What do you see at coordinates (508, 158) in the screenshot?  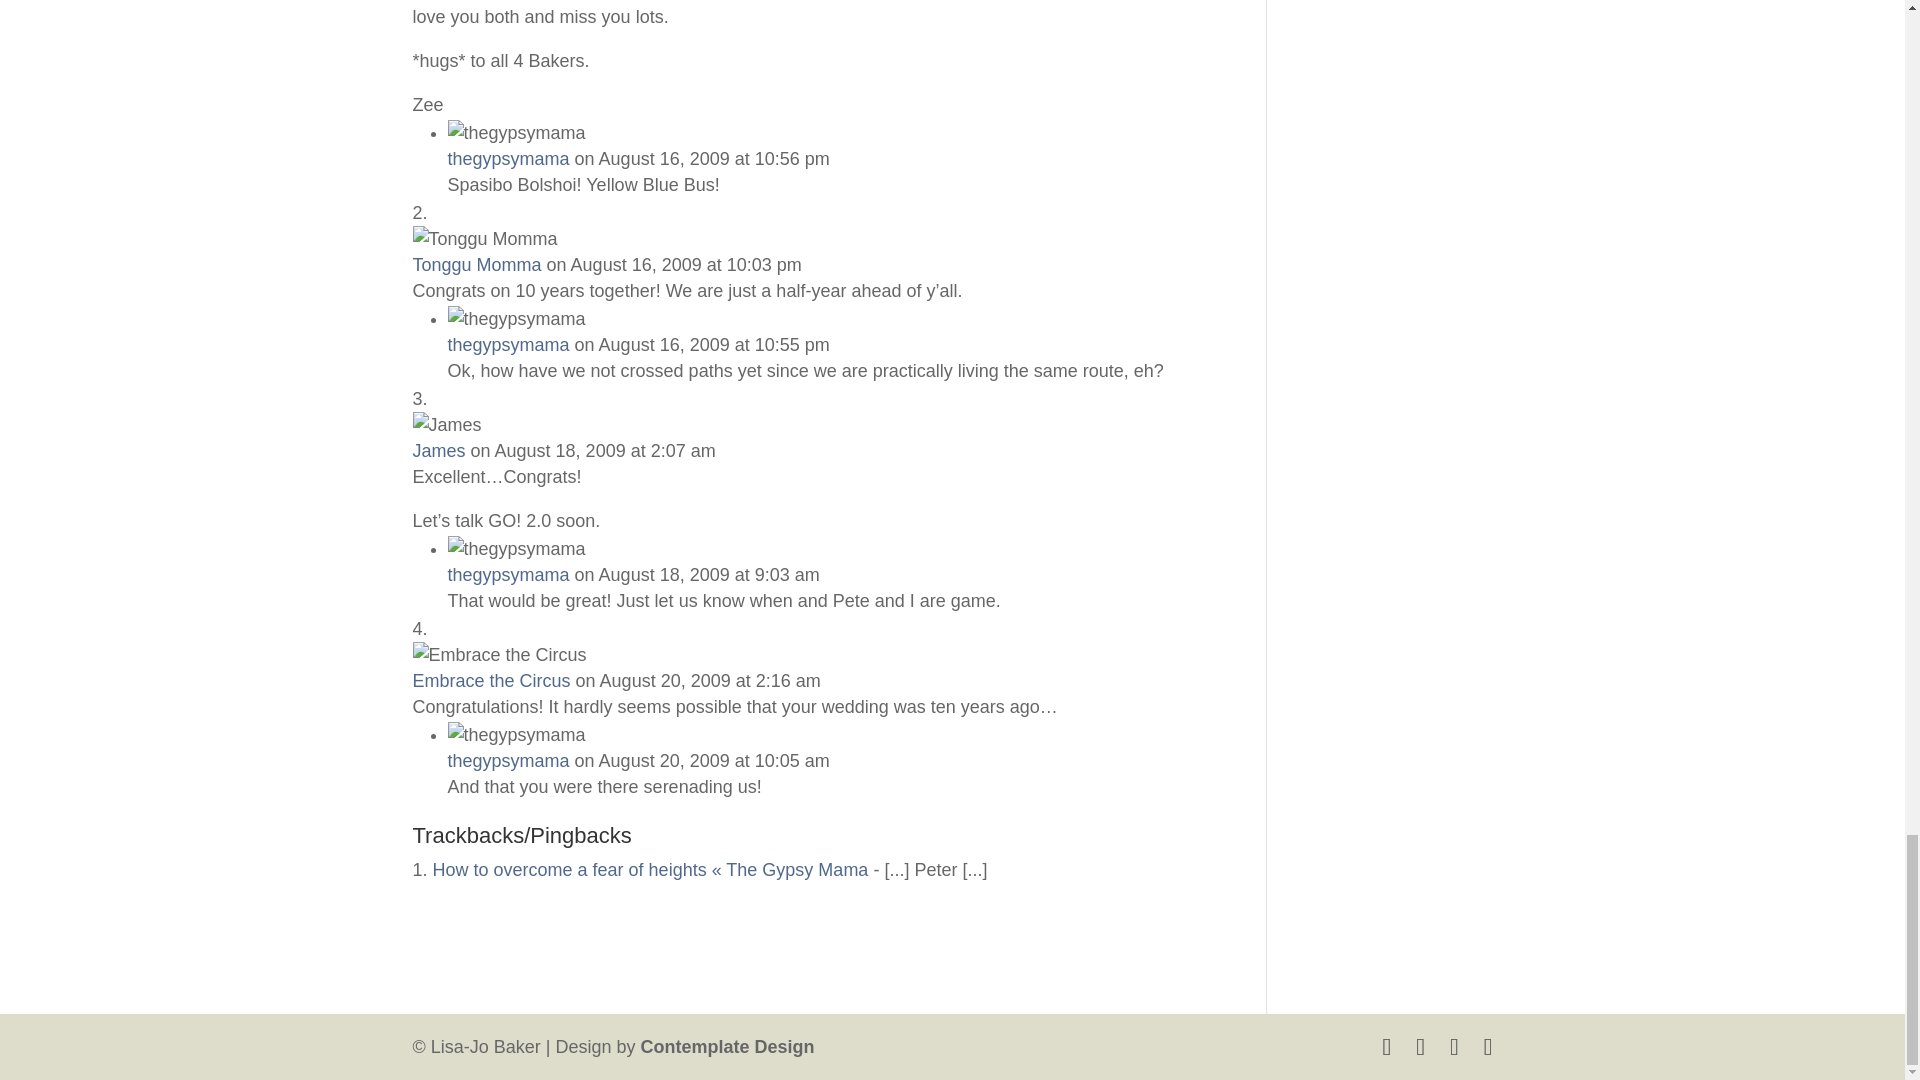 I see `thegypsymama` at bounding box center [508, 158].